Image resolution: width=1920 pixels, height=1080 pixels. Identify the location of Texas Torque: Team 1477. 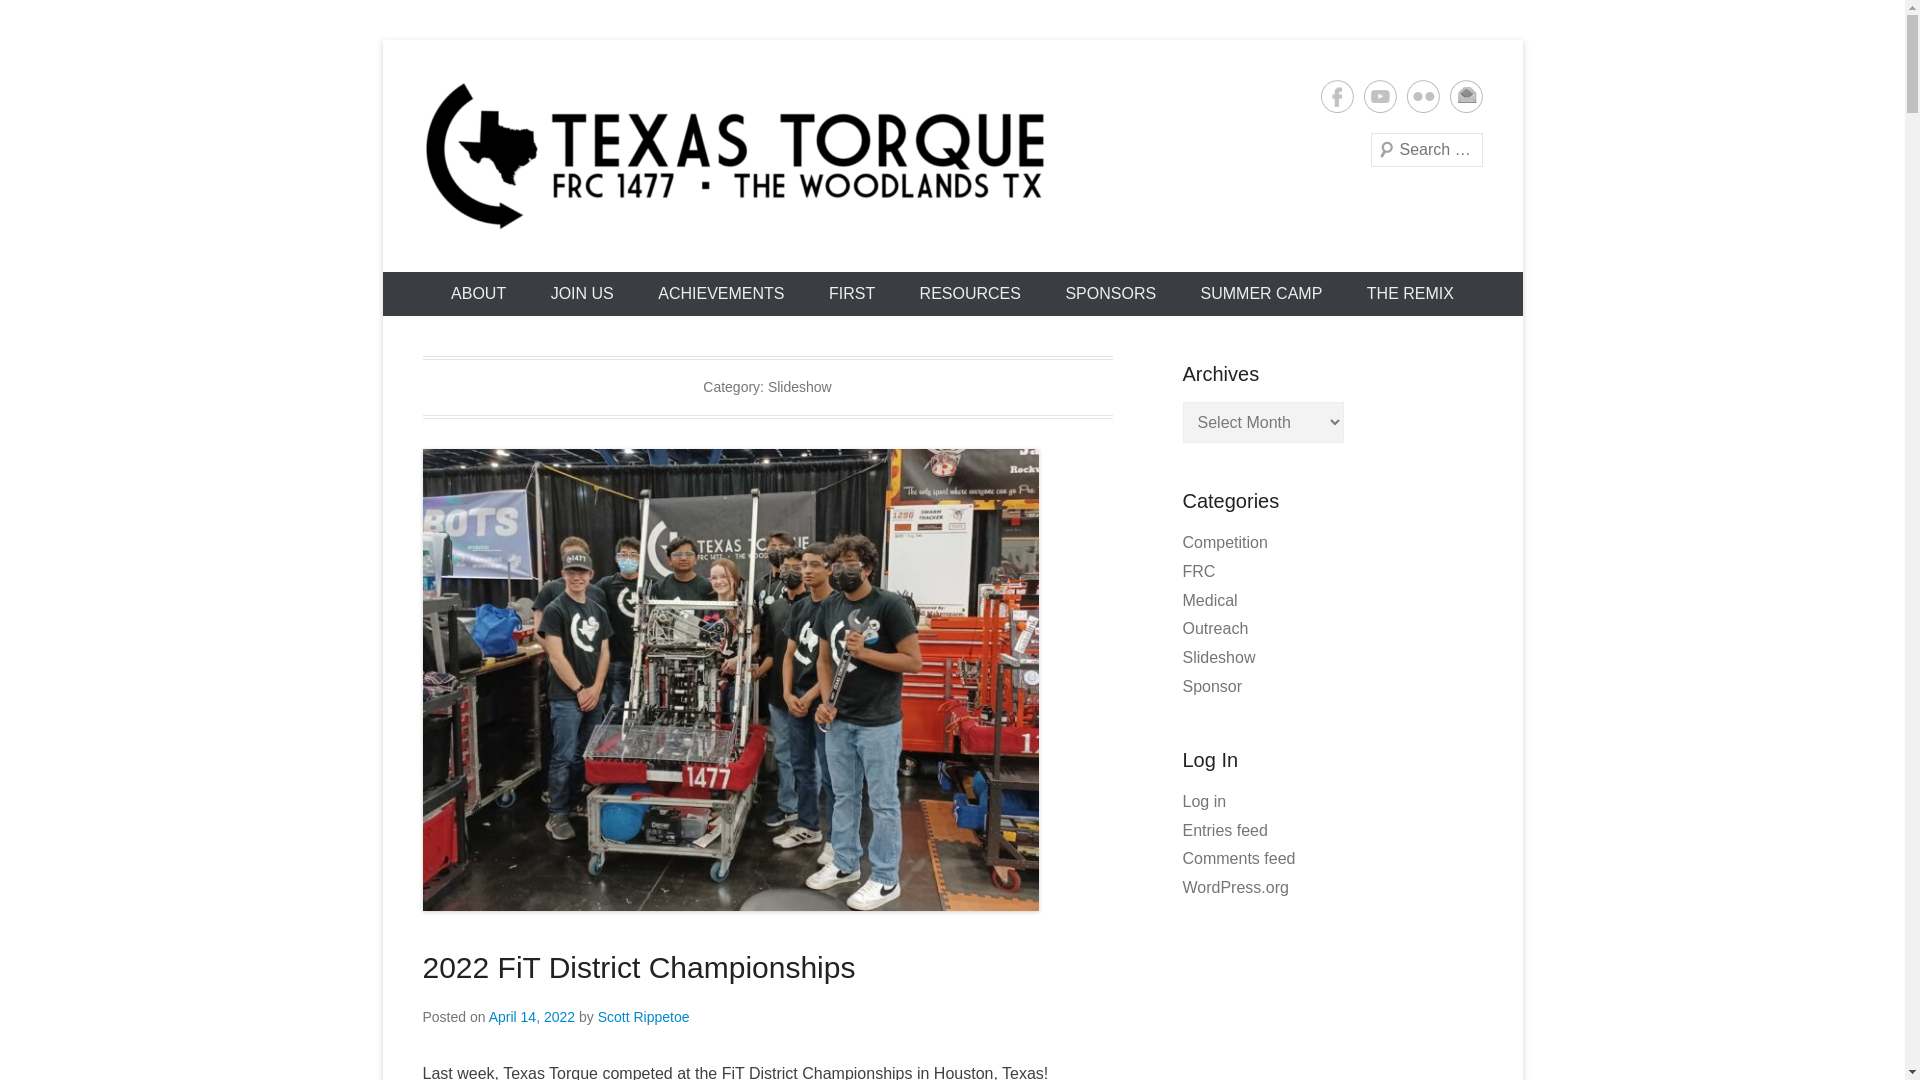
(722, 266).